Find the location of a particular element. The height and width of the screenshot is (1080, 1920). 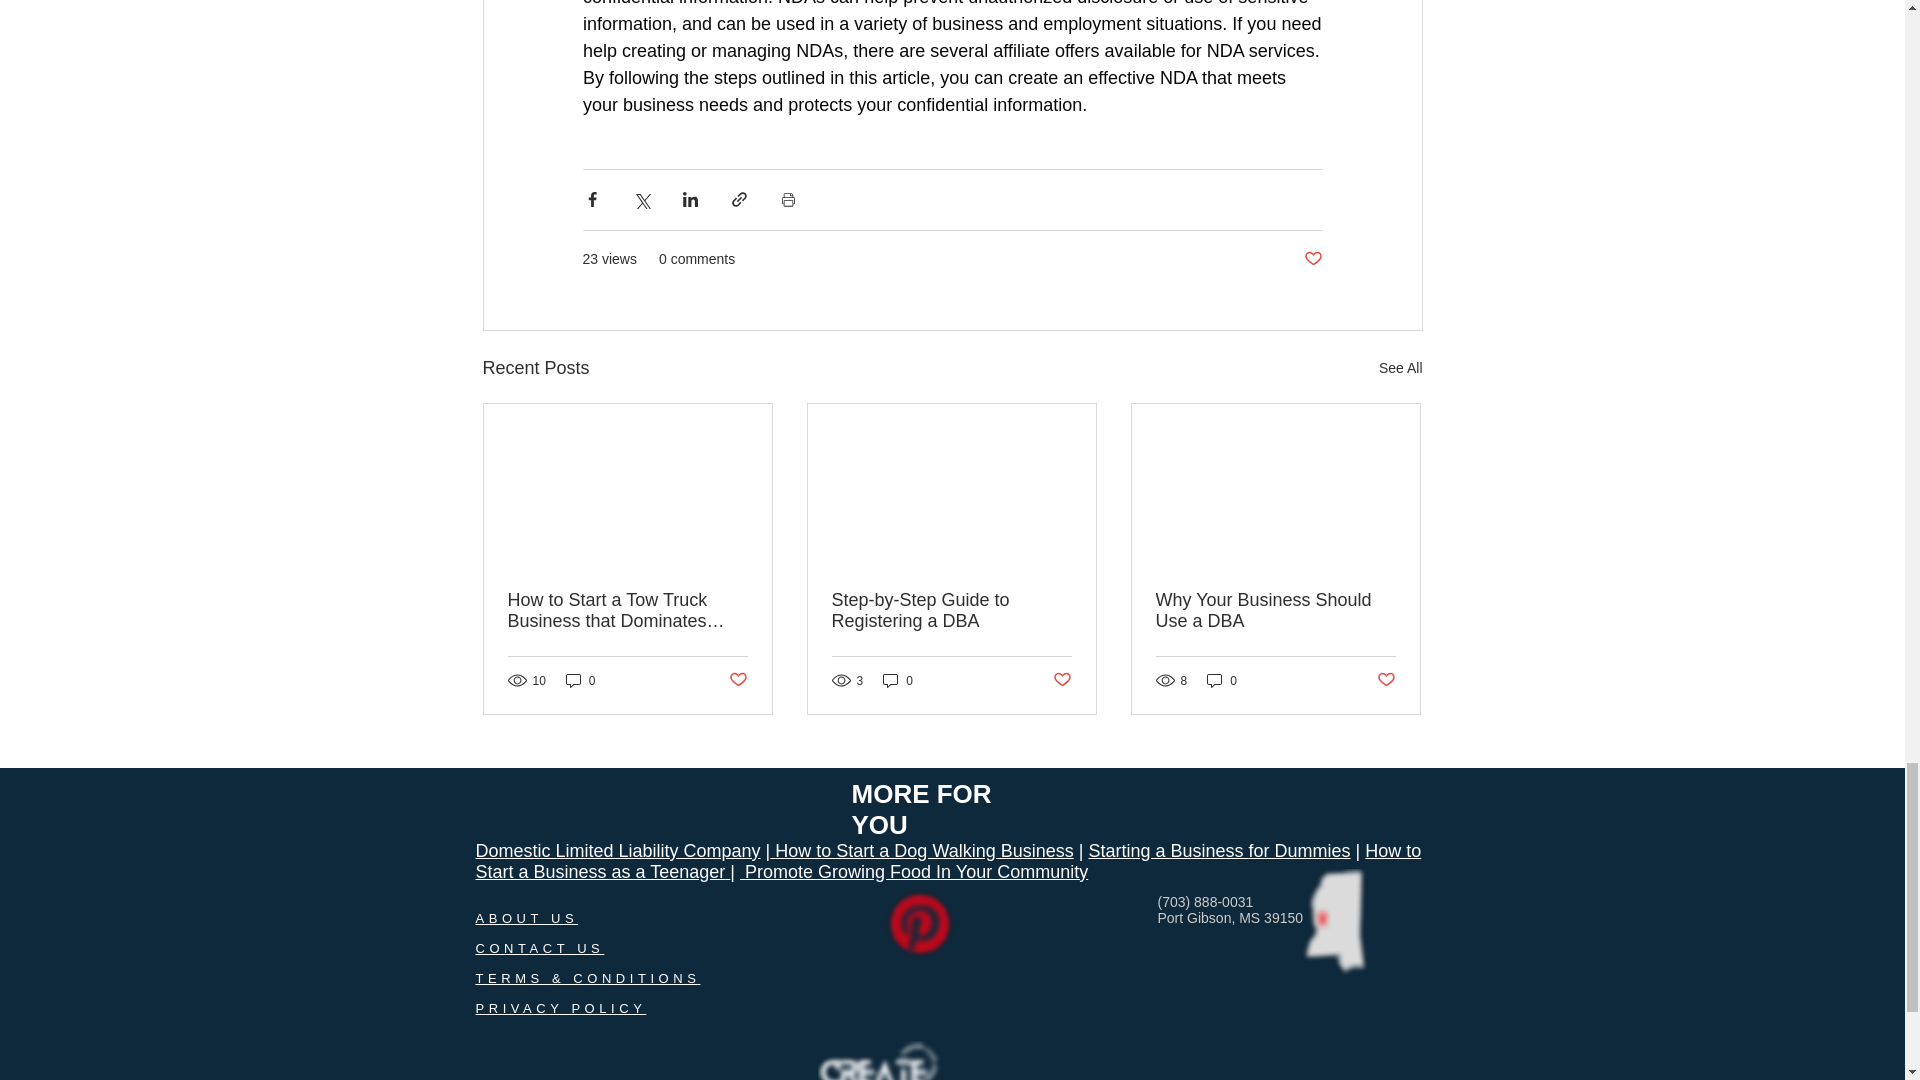

How to Start a Tow Truck Business that Dominates Your Market is located at coordinates (628, 610).